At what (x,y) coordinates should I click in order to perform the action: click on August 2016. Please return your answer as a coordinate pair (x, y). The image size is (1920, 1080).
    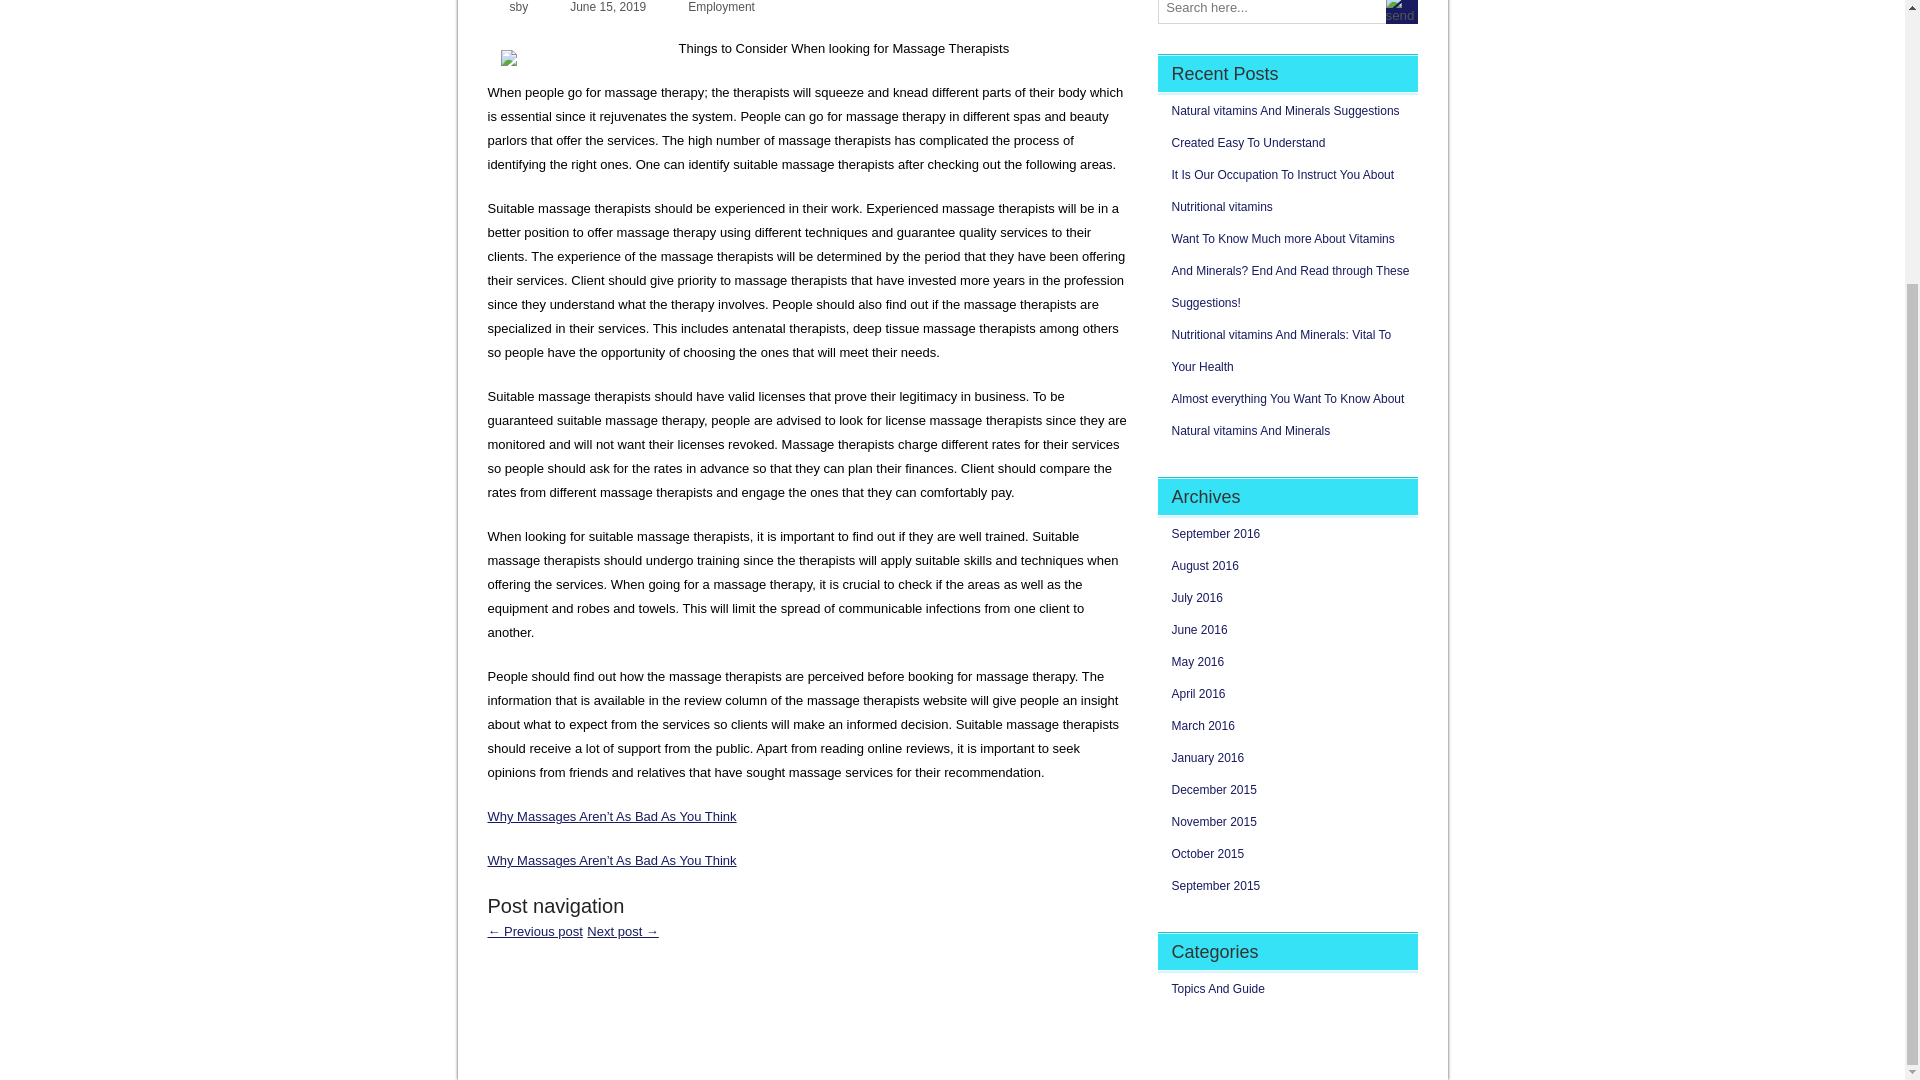
    Looking at the image, I should click on (1204, 566).